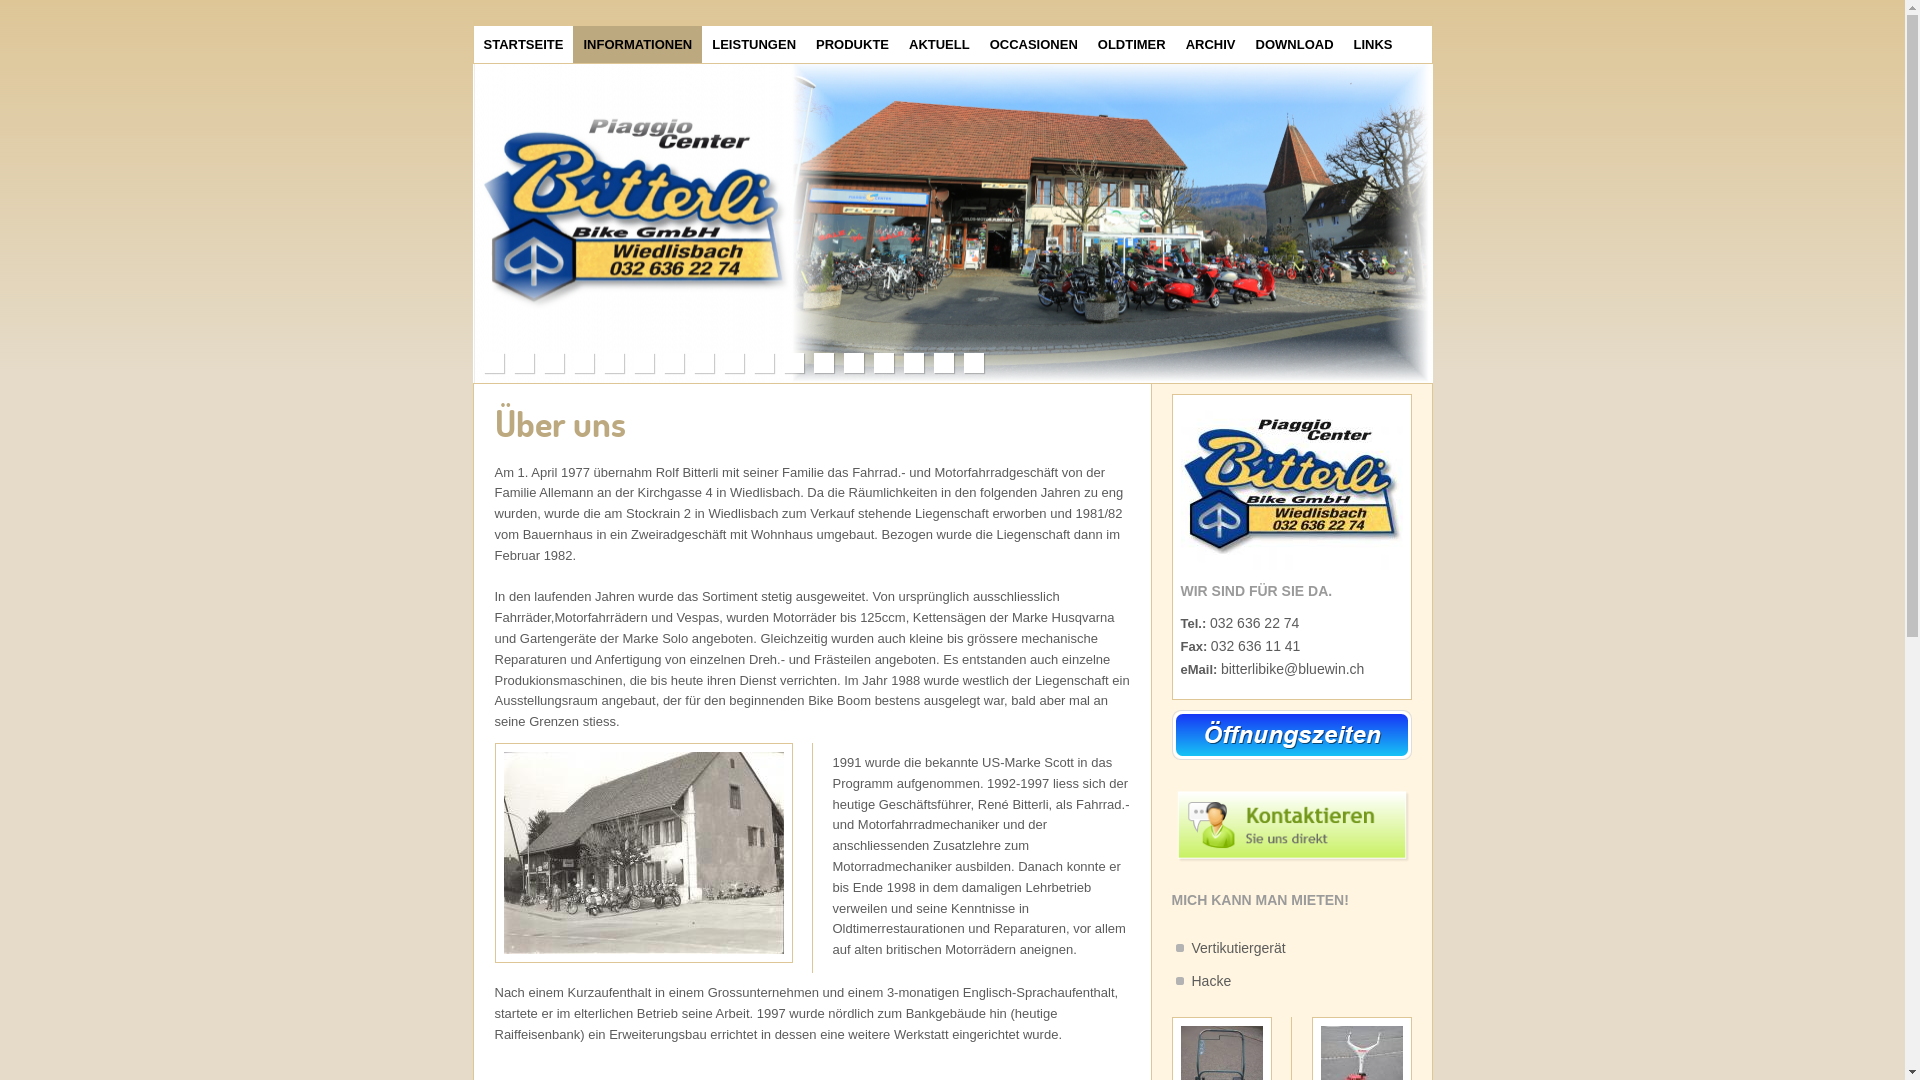 The height and width of the screenshot is (1080, 1920). Describe the element at coordinates (1211, 44) in the screenshot. I see `ARCHIV` at that location.